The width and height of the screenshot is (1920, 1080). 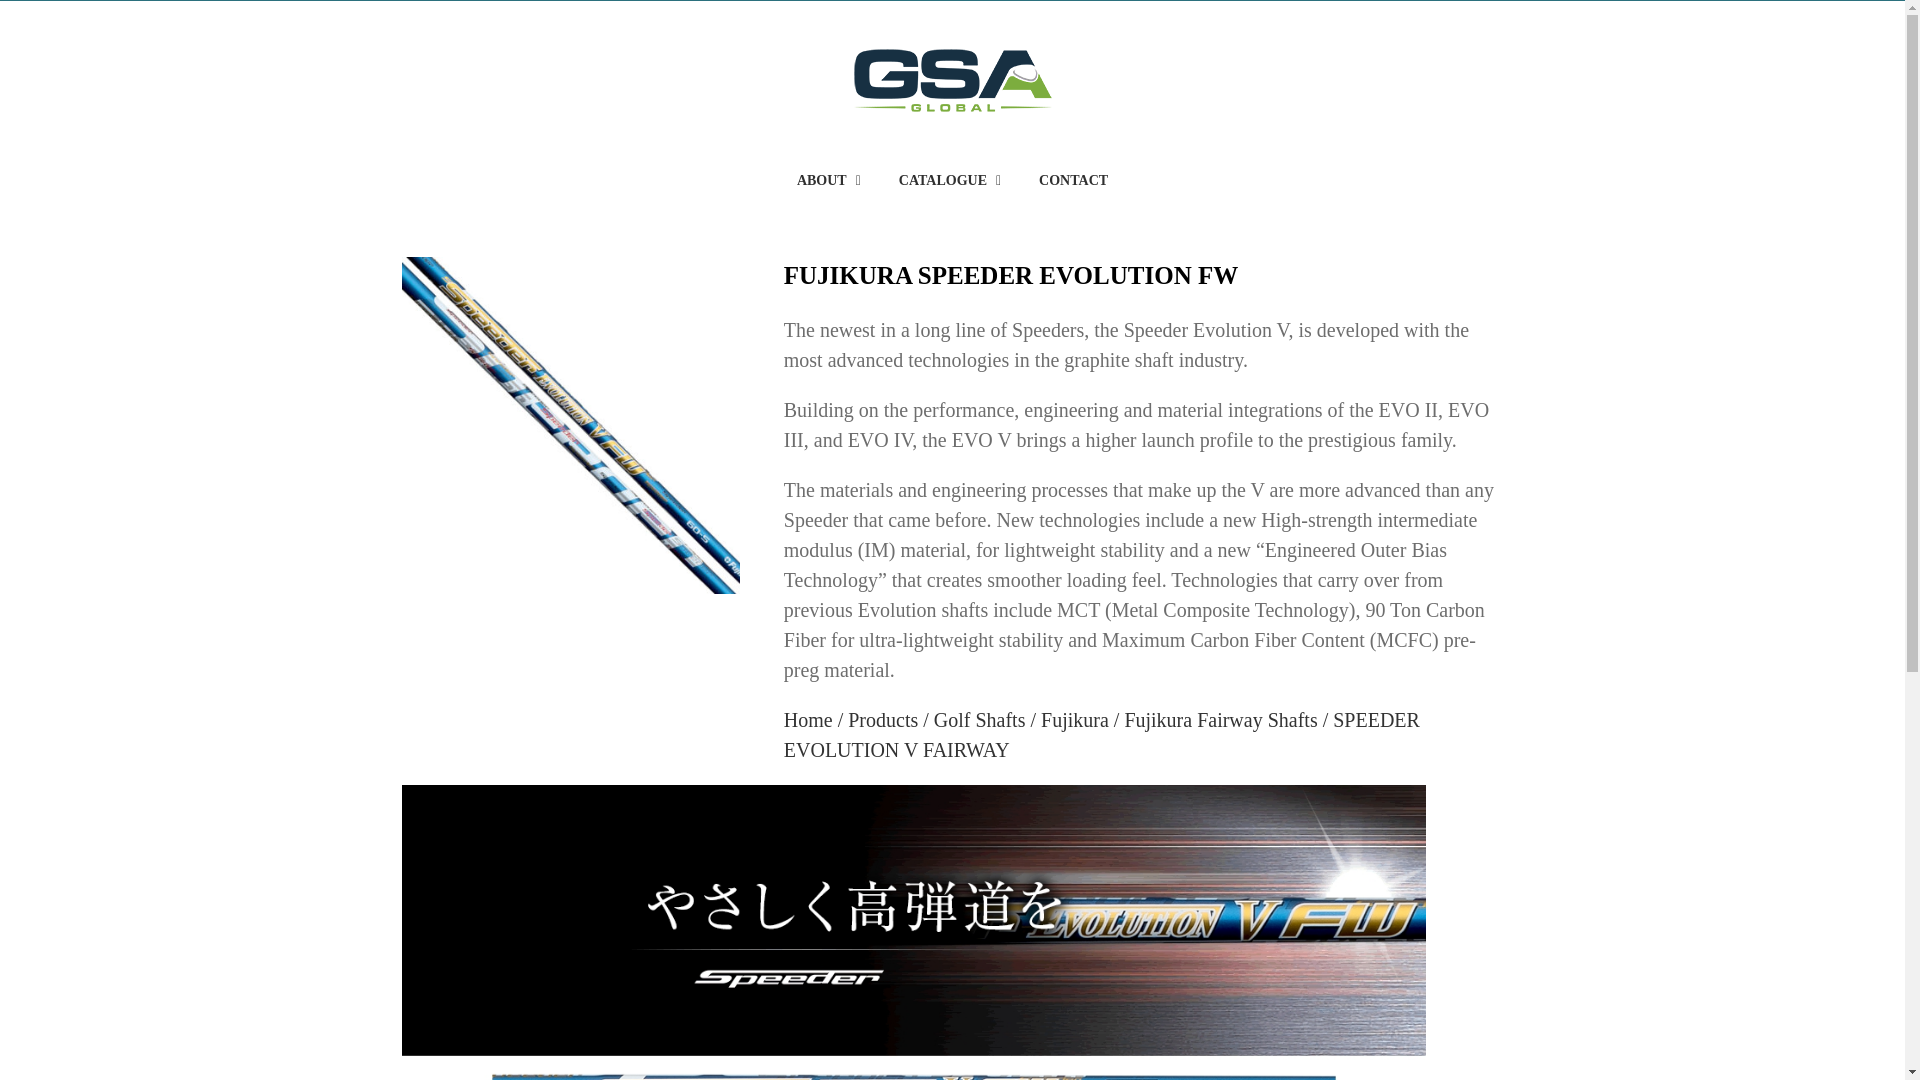 What do you see at coordinates (808, 719) in the screenshot?
I see `Home` at bounding box center [808, 719].